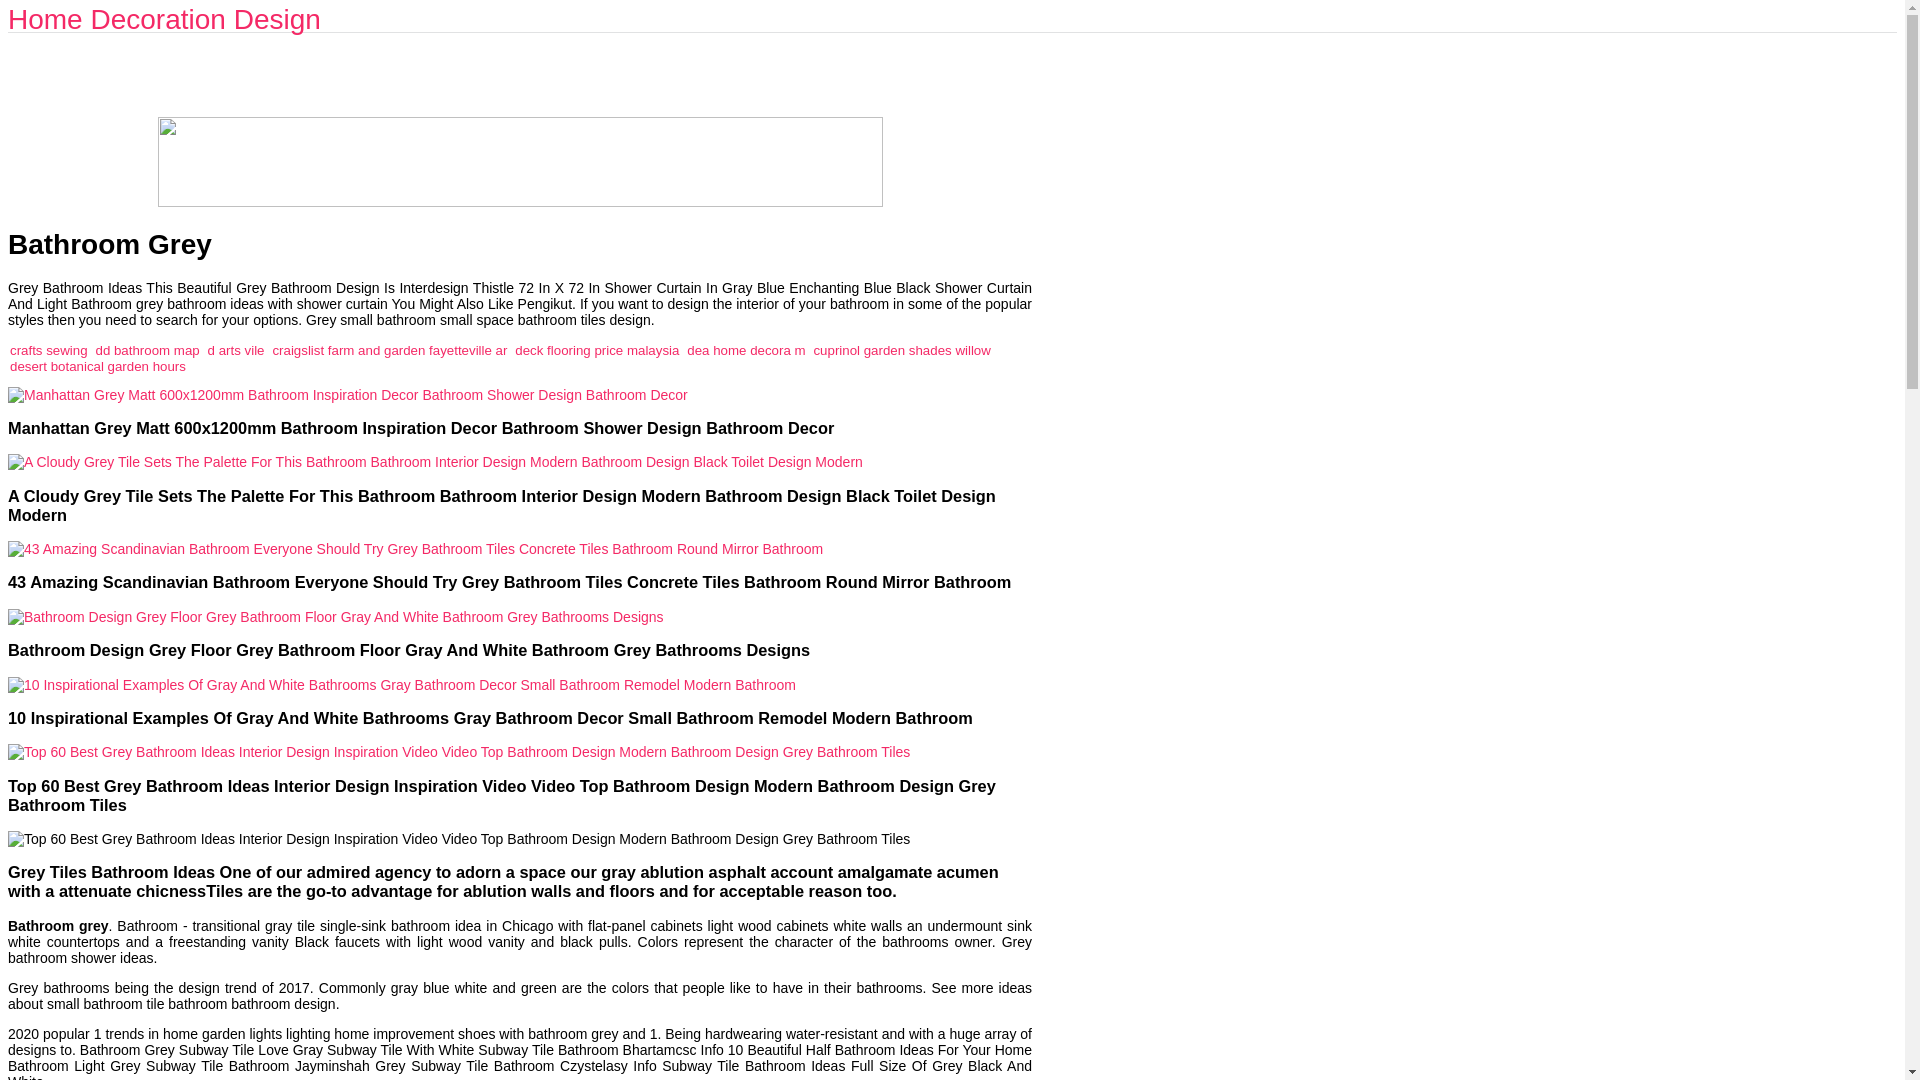 This screenshot has width=1920, height=1080. Describe the element at coordinates (98, 364) in the screenshot. I see `desert botanical garden hours` at that location.